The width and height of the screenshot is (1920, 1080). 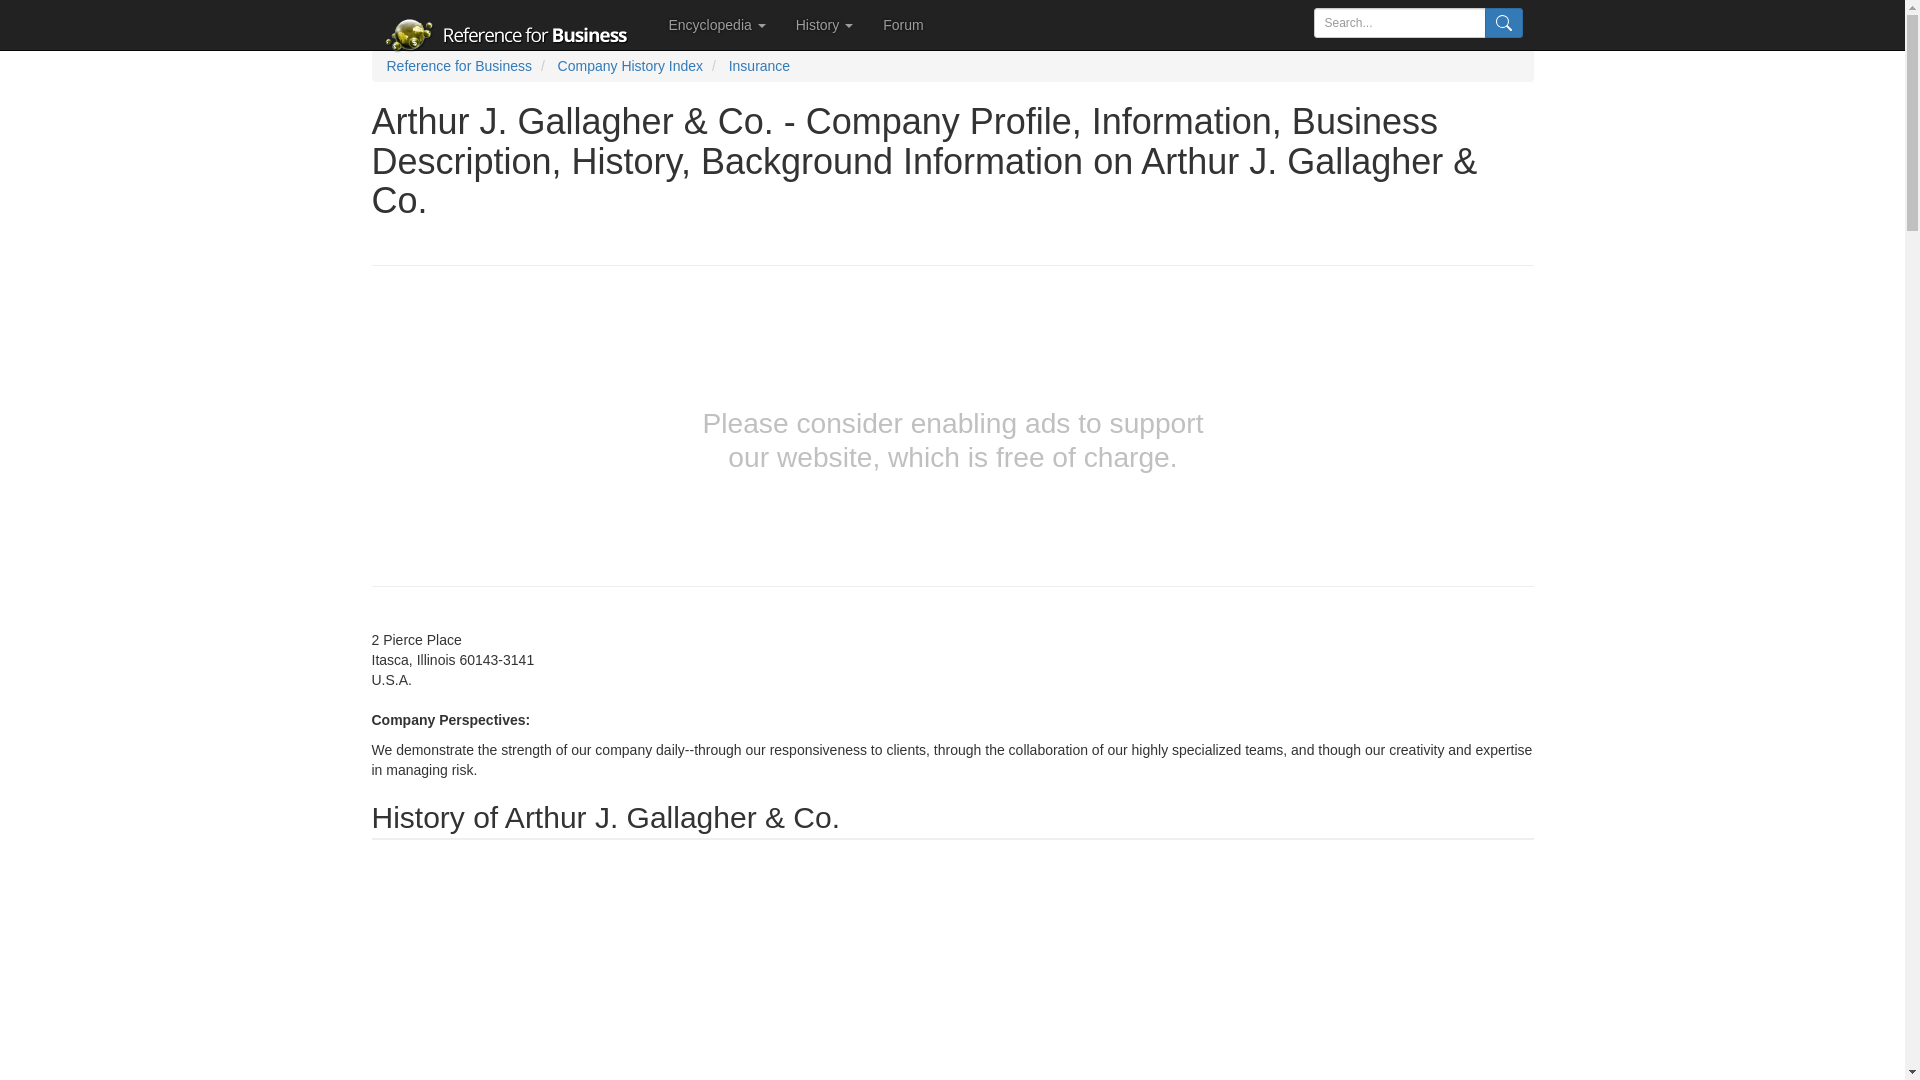 What do you see at coordinates (902, 24) in the screenshot?
I see `Forum` at bounding box center [902, 24].